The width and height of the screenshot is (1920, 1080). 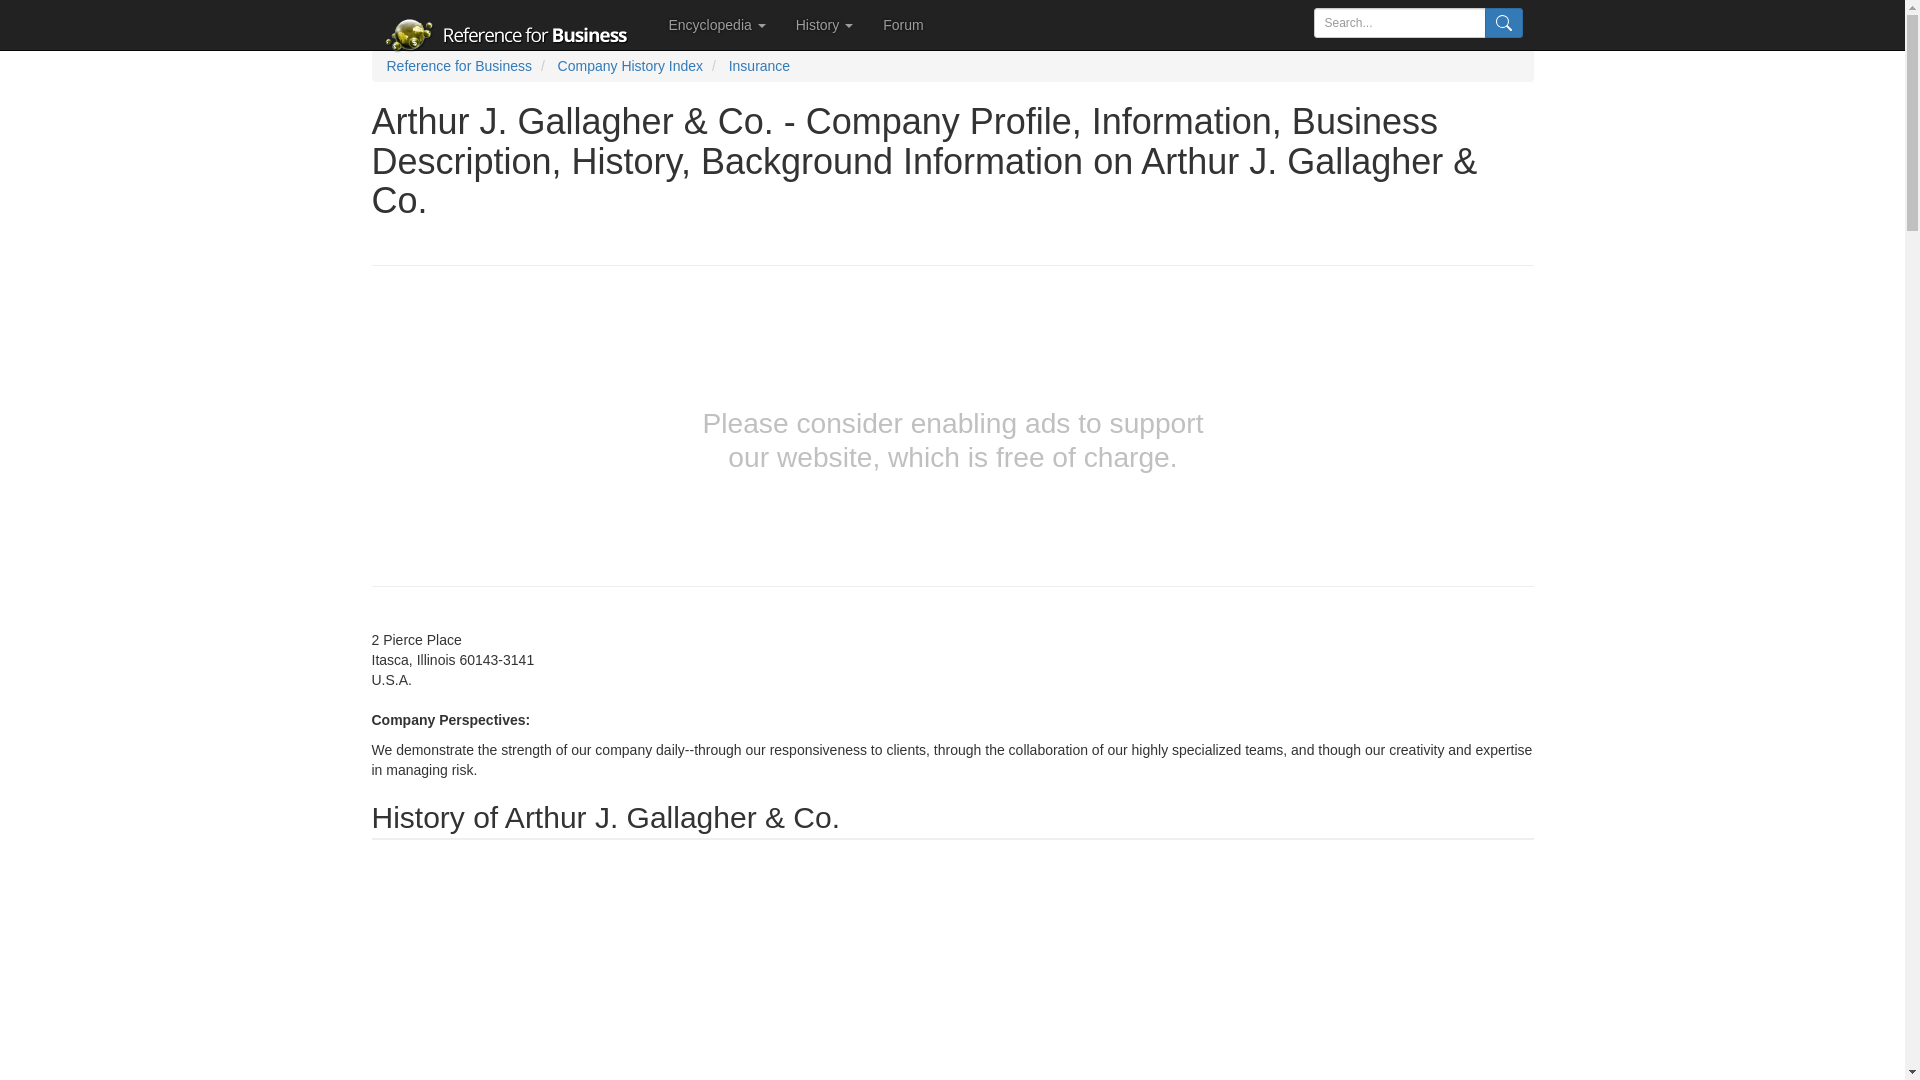 What do you see at coordinates (902, 24) in the screenshot?
I see `Forum` at bounding box center [902, 24].